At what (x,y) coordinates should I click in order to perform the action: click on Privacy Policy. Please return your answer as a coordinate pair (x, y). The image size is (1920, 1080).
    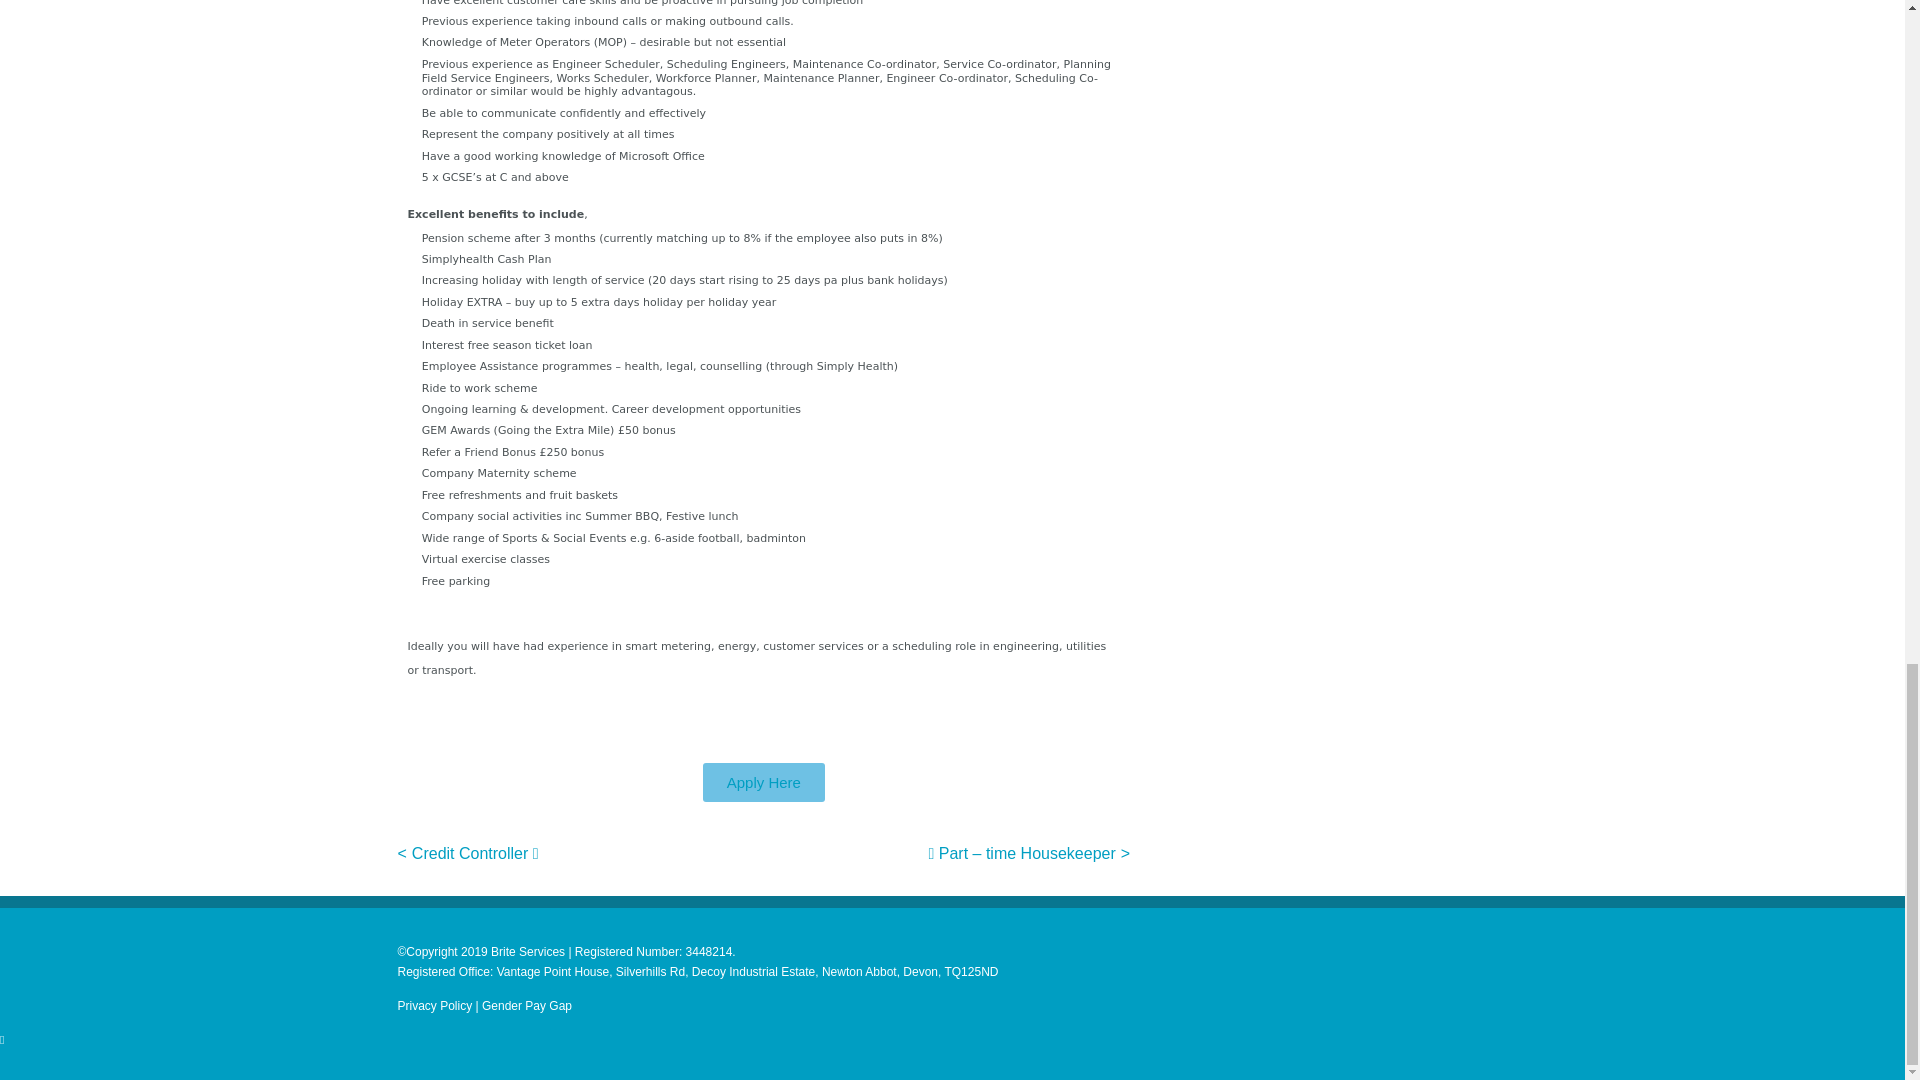
    Looking at the image, I should click on (434, 1006).